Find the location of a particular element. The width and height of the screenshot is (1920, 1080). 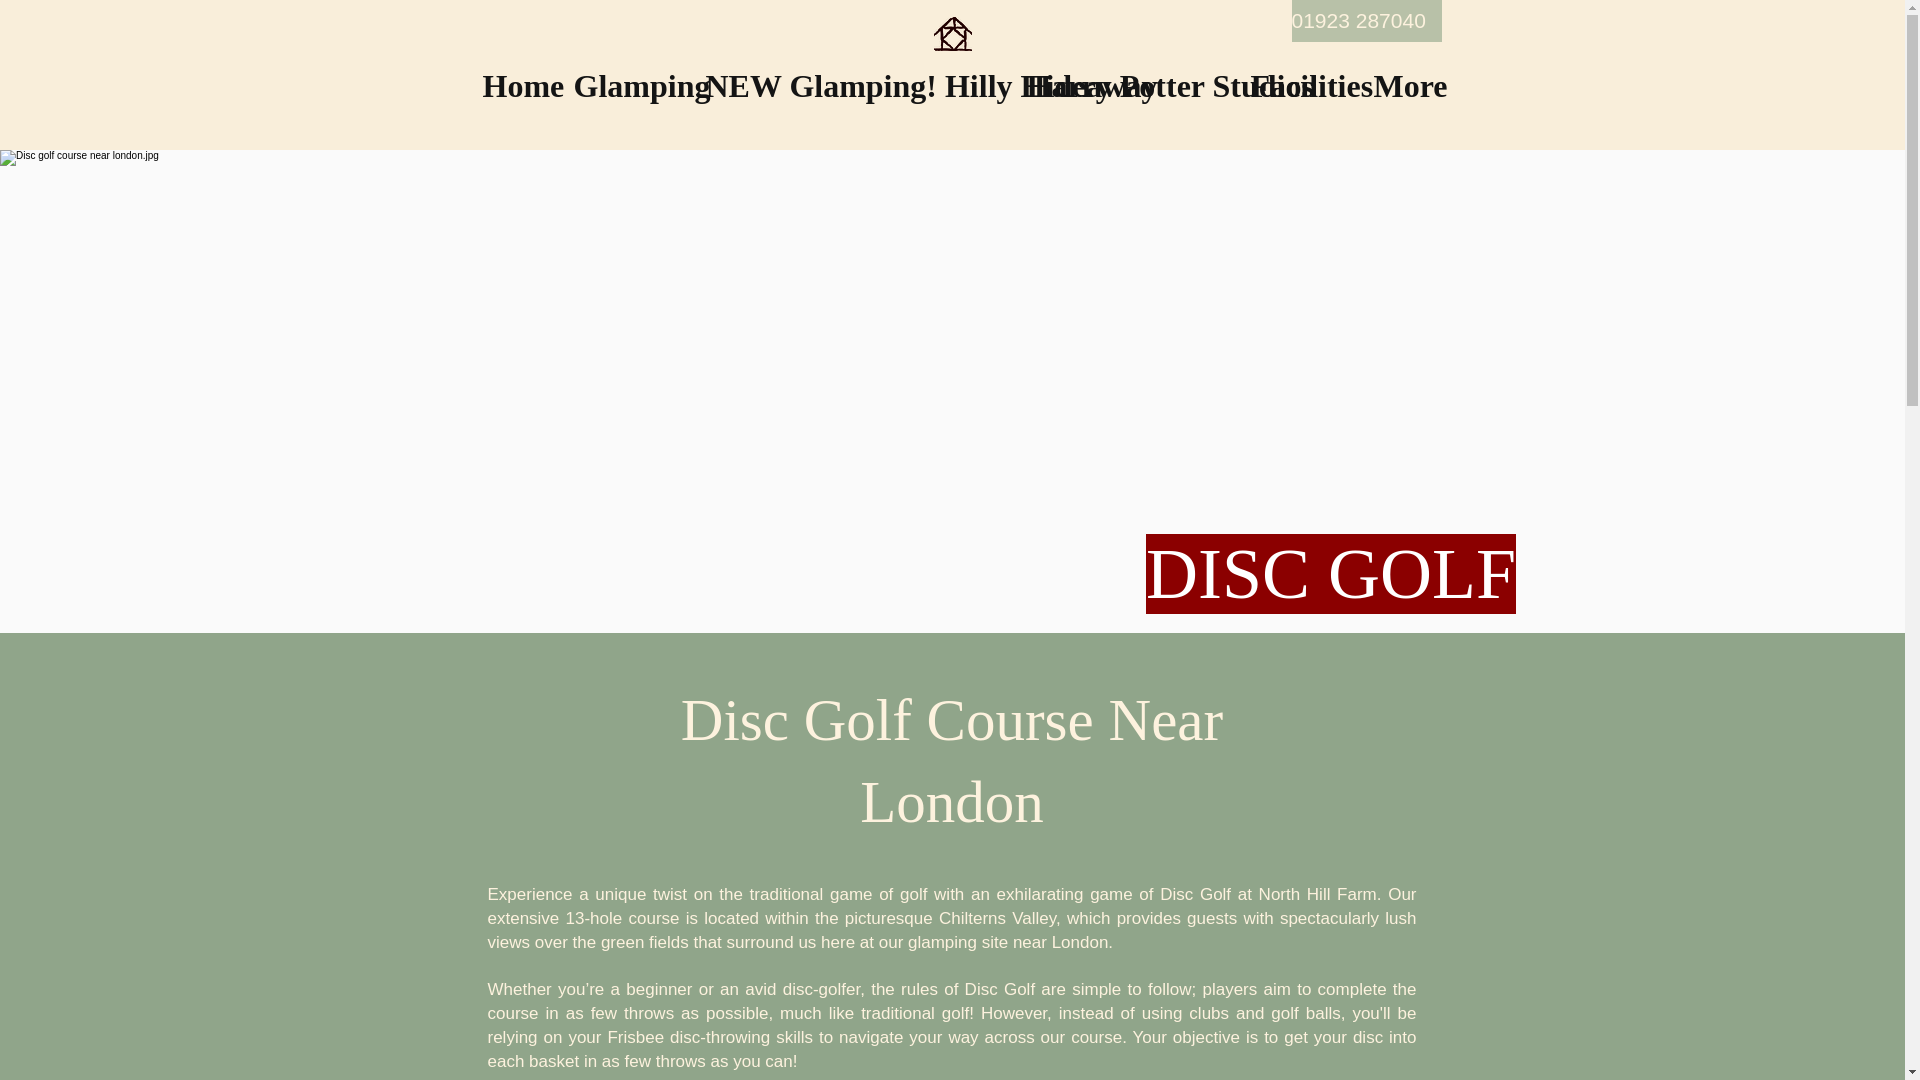

01923 287040 is located at coordinates (1366, 21).